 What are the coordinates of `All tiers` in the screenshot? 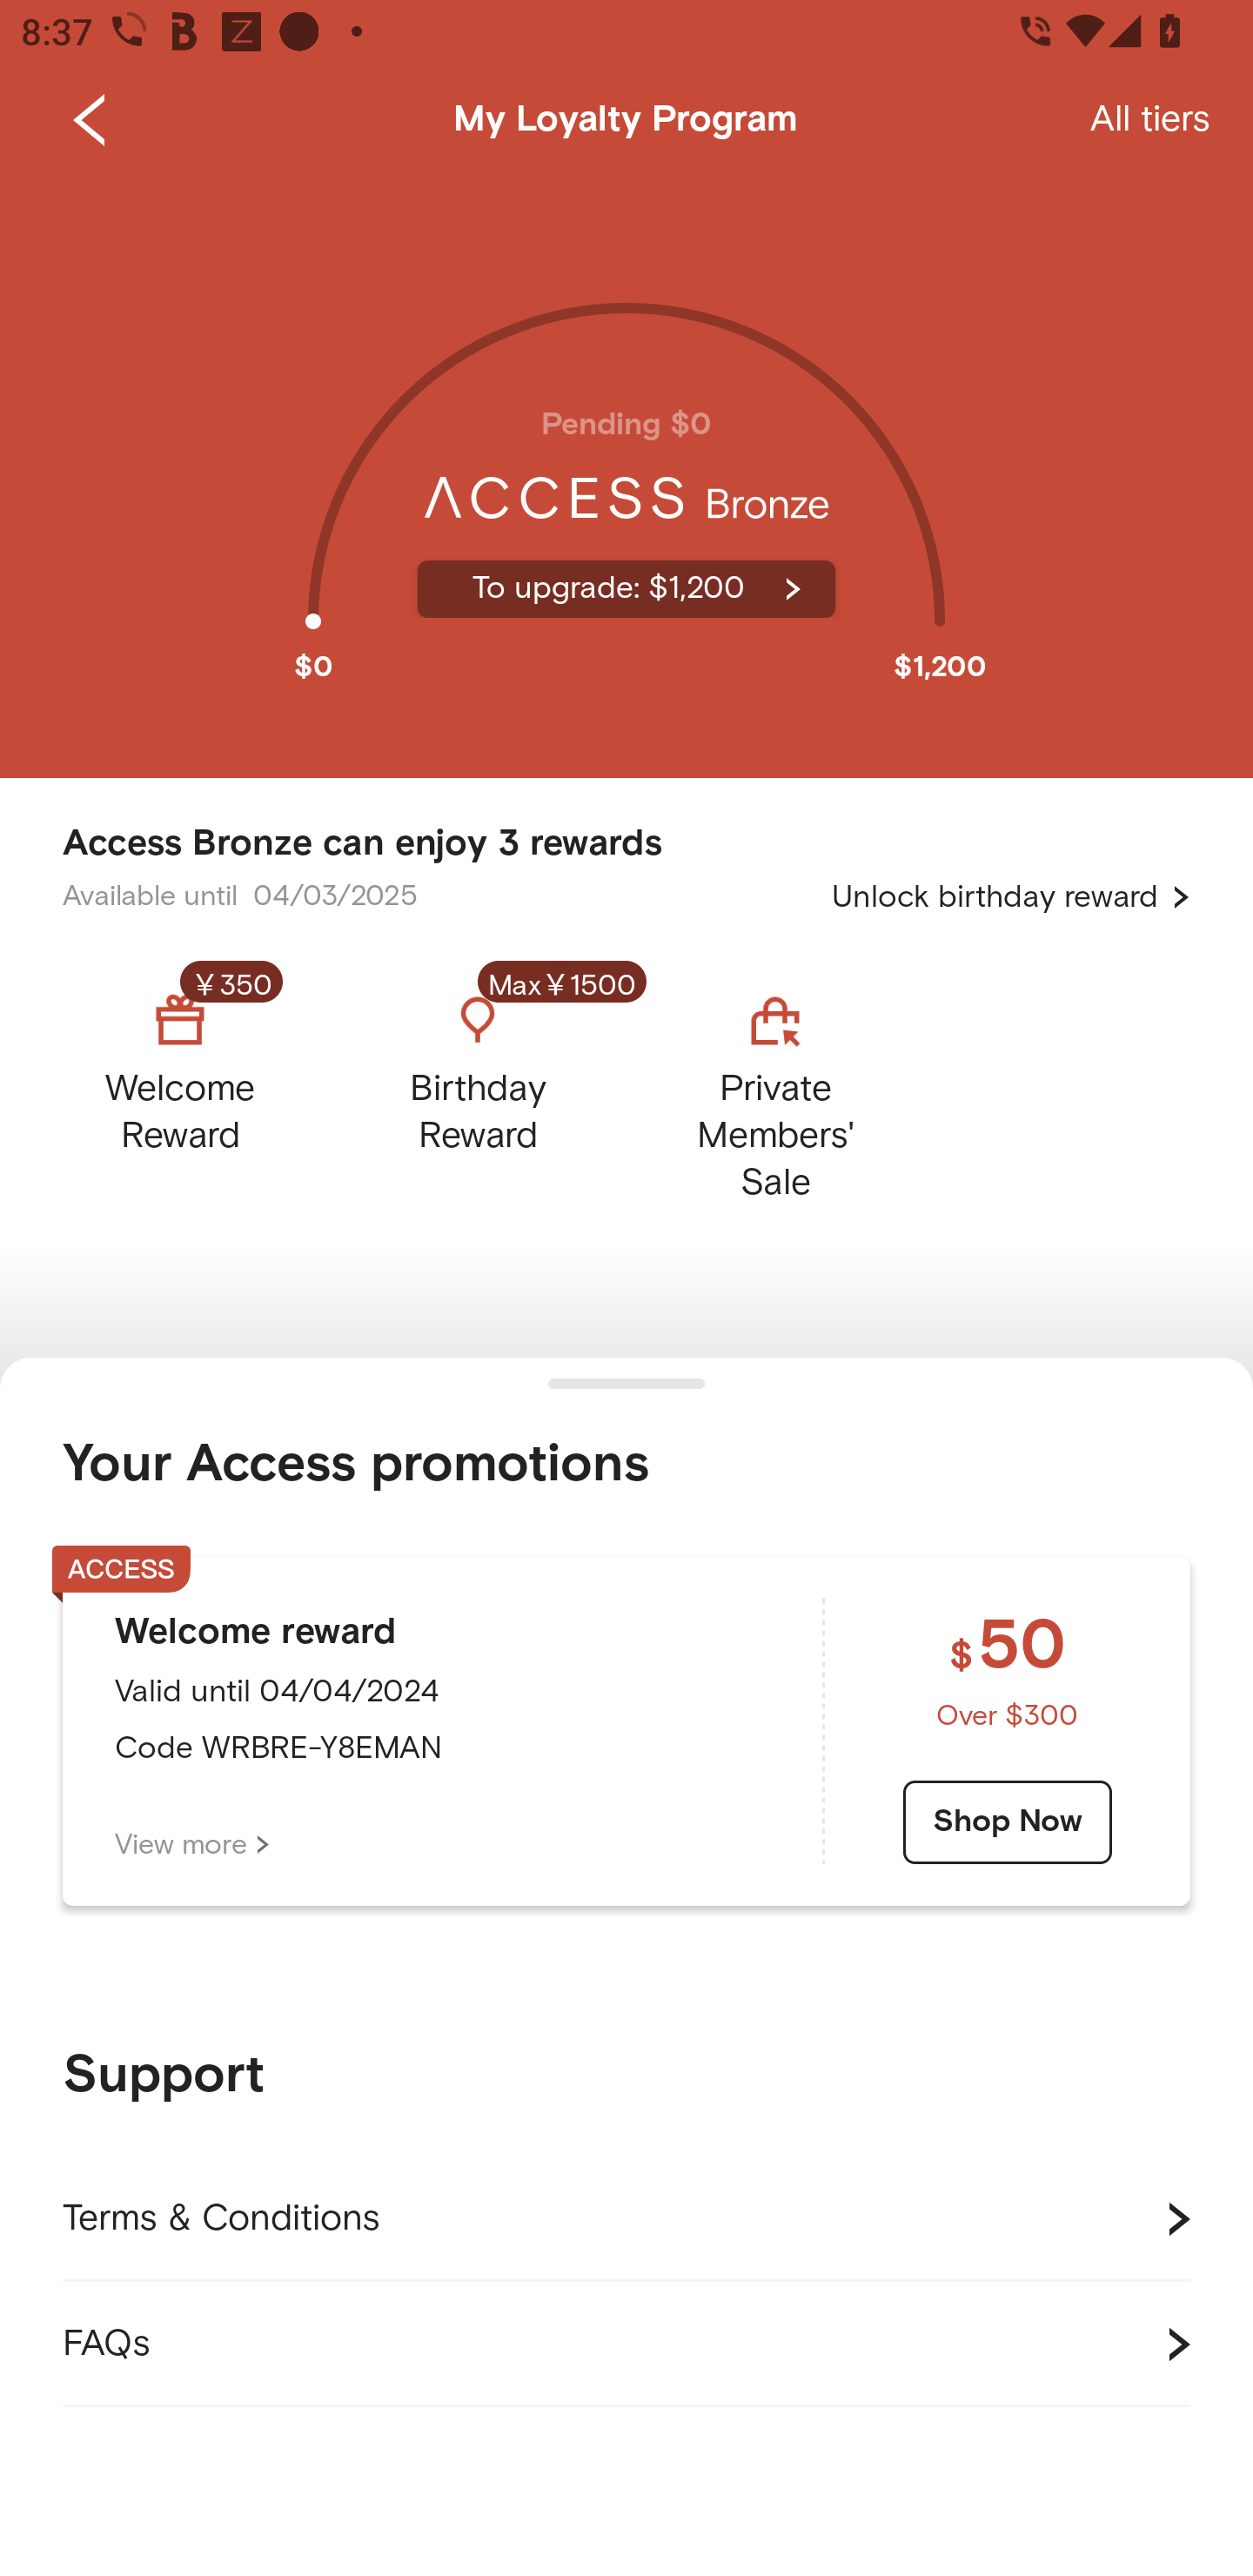 It's located at (1150, 120).